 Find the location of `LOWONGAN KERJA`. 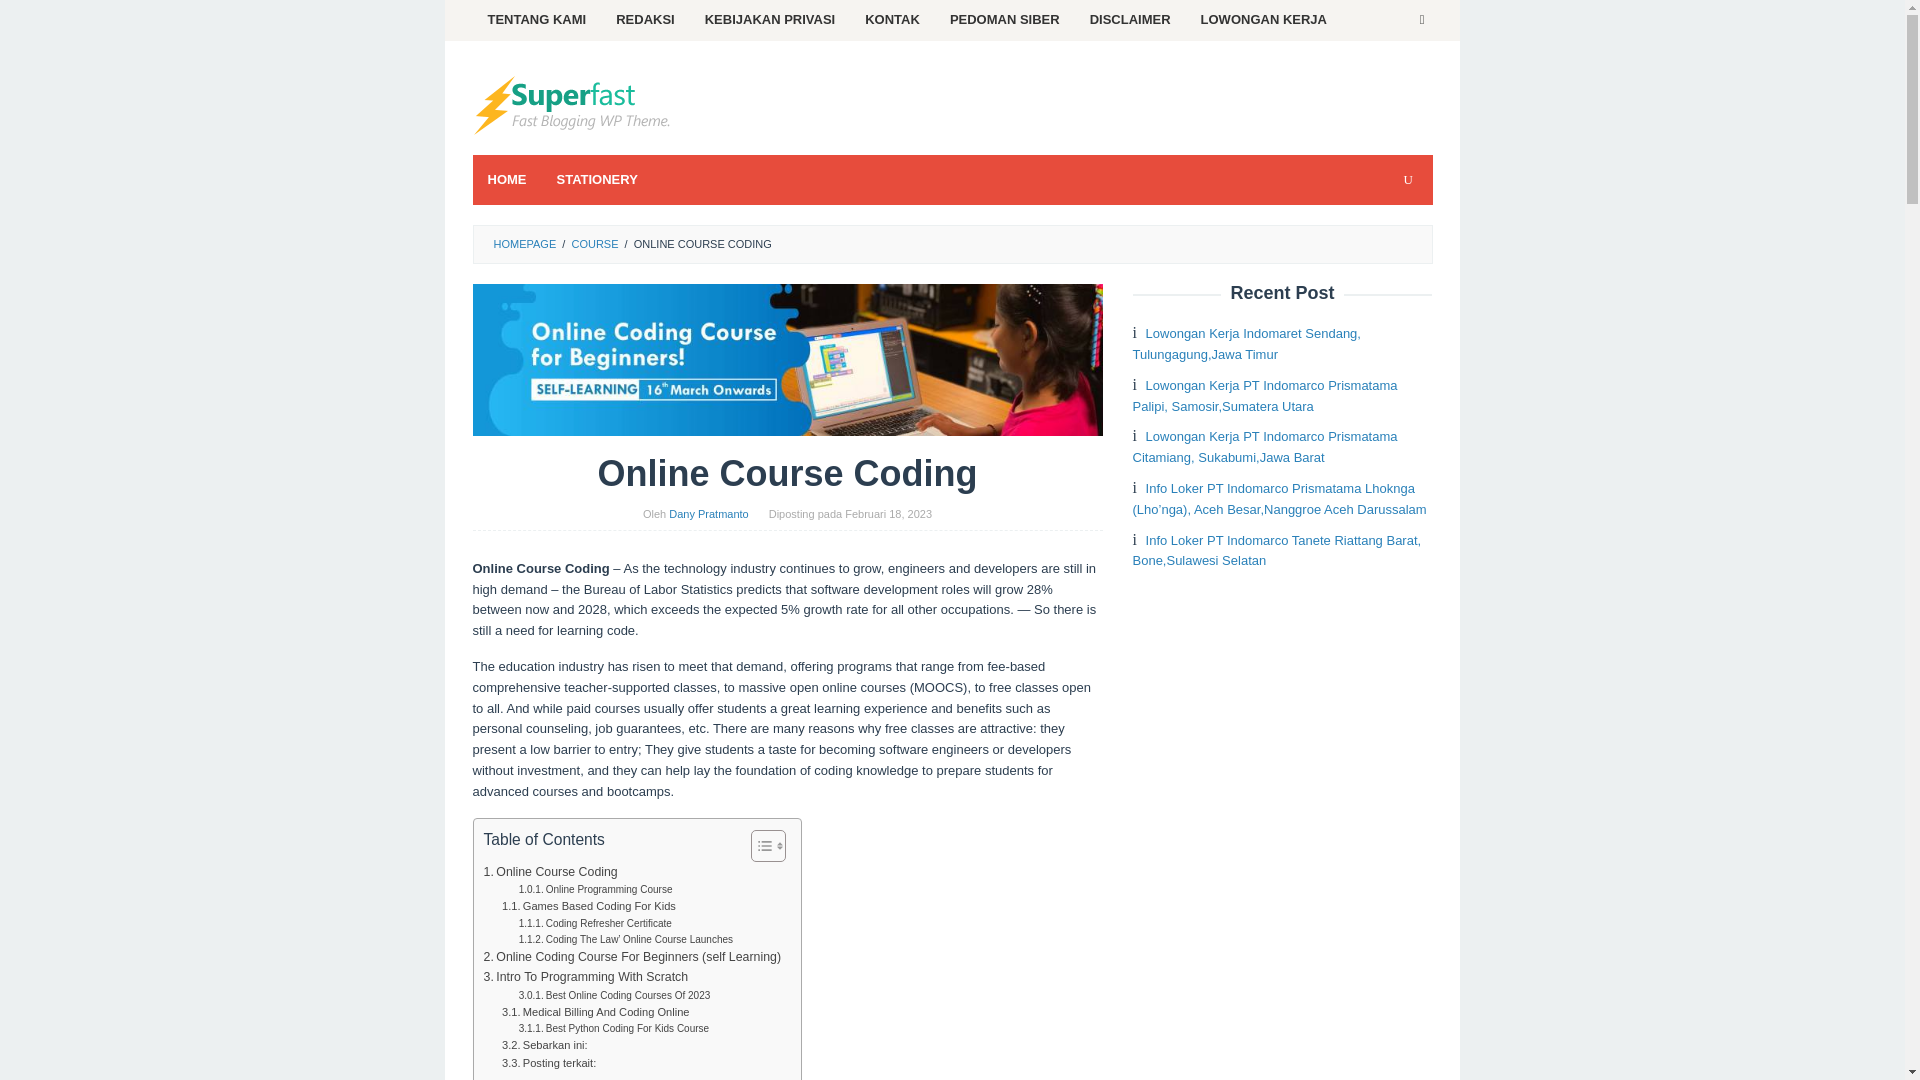

LOWONGAN KERJA is located at coordinates (1264, 20).